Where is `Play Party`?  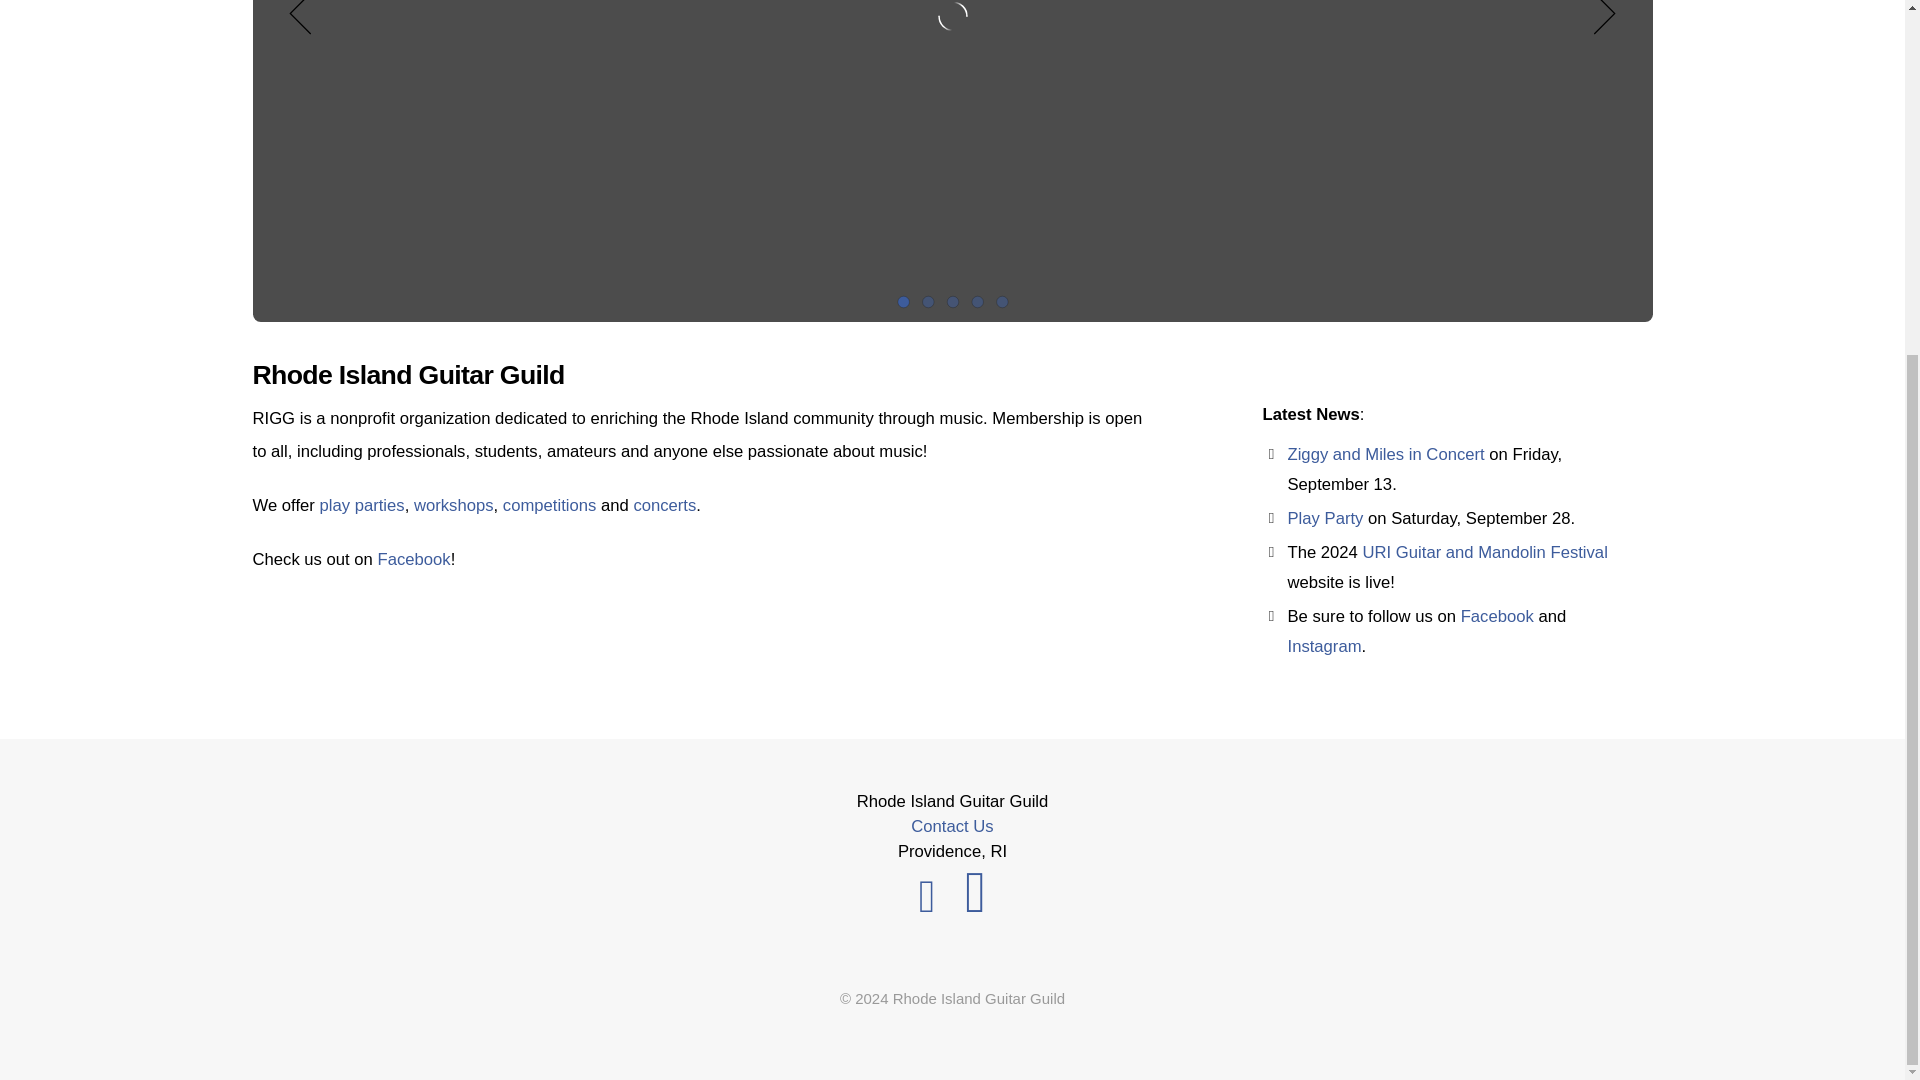
Play Party is located at coordinates (1326, 518).